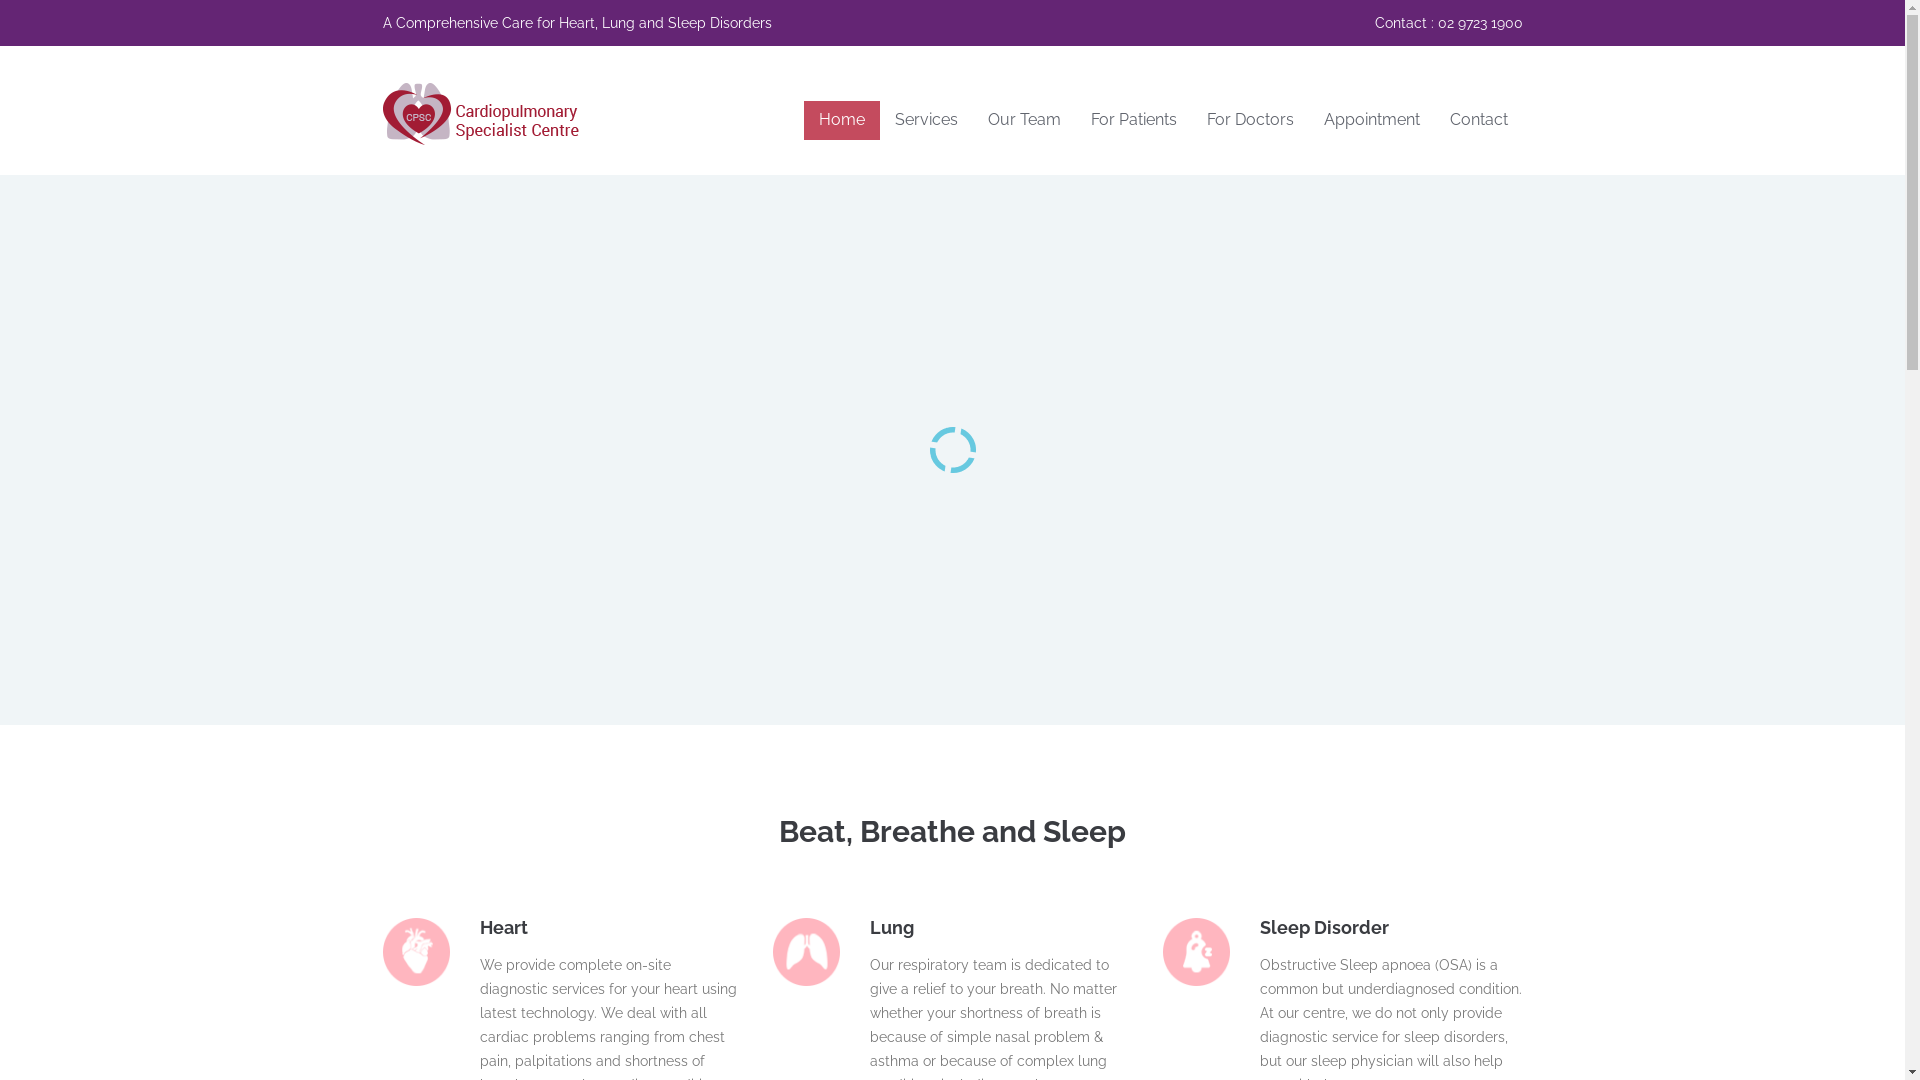 The height and width of the screenshot is (1080, 1920). Describe the element at coordinates (1324, 928) in the screenshot. I see `Sleep Disorder` at that location.